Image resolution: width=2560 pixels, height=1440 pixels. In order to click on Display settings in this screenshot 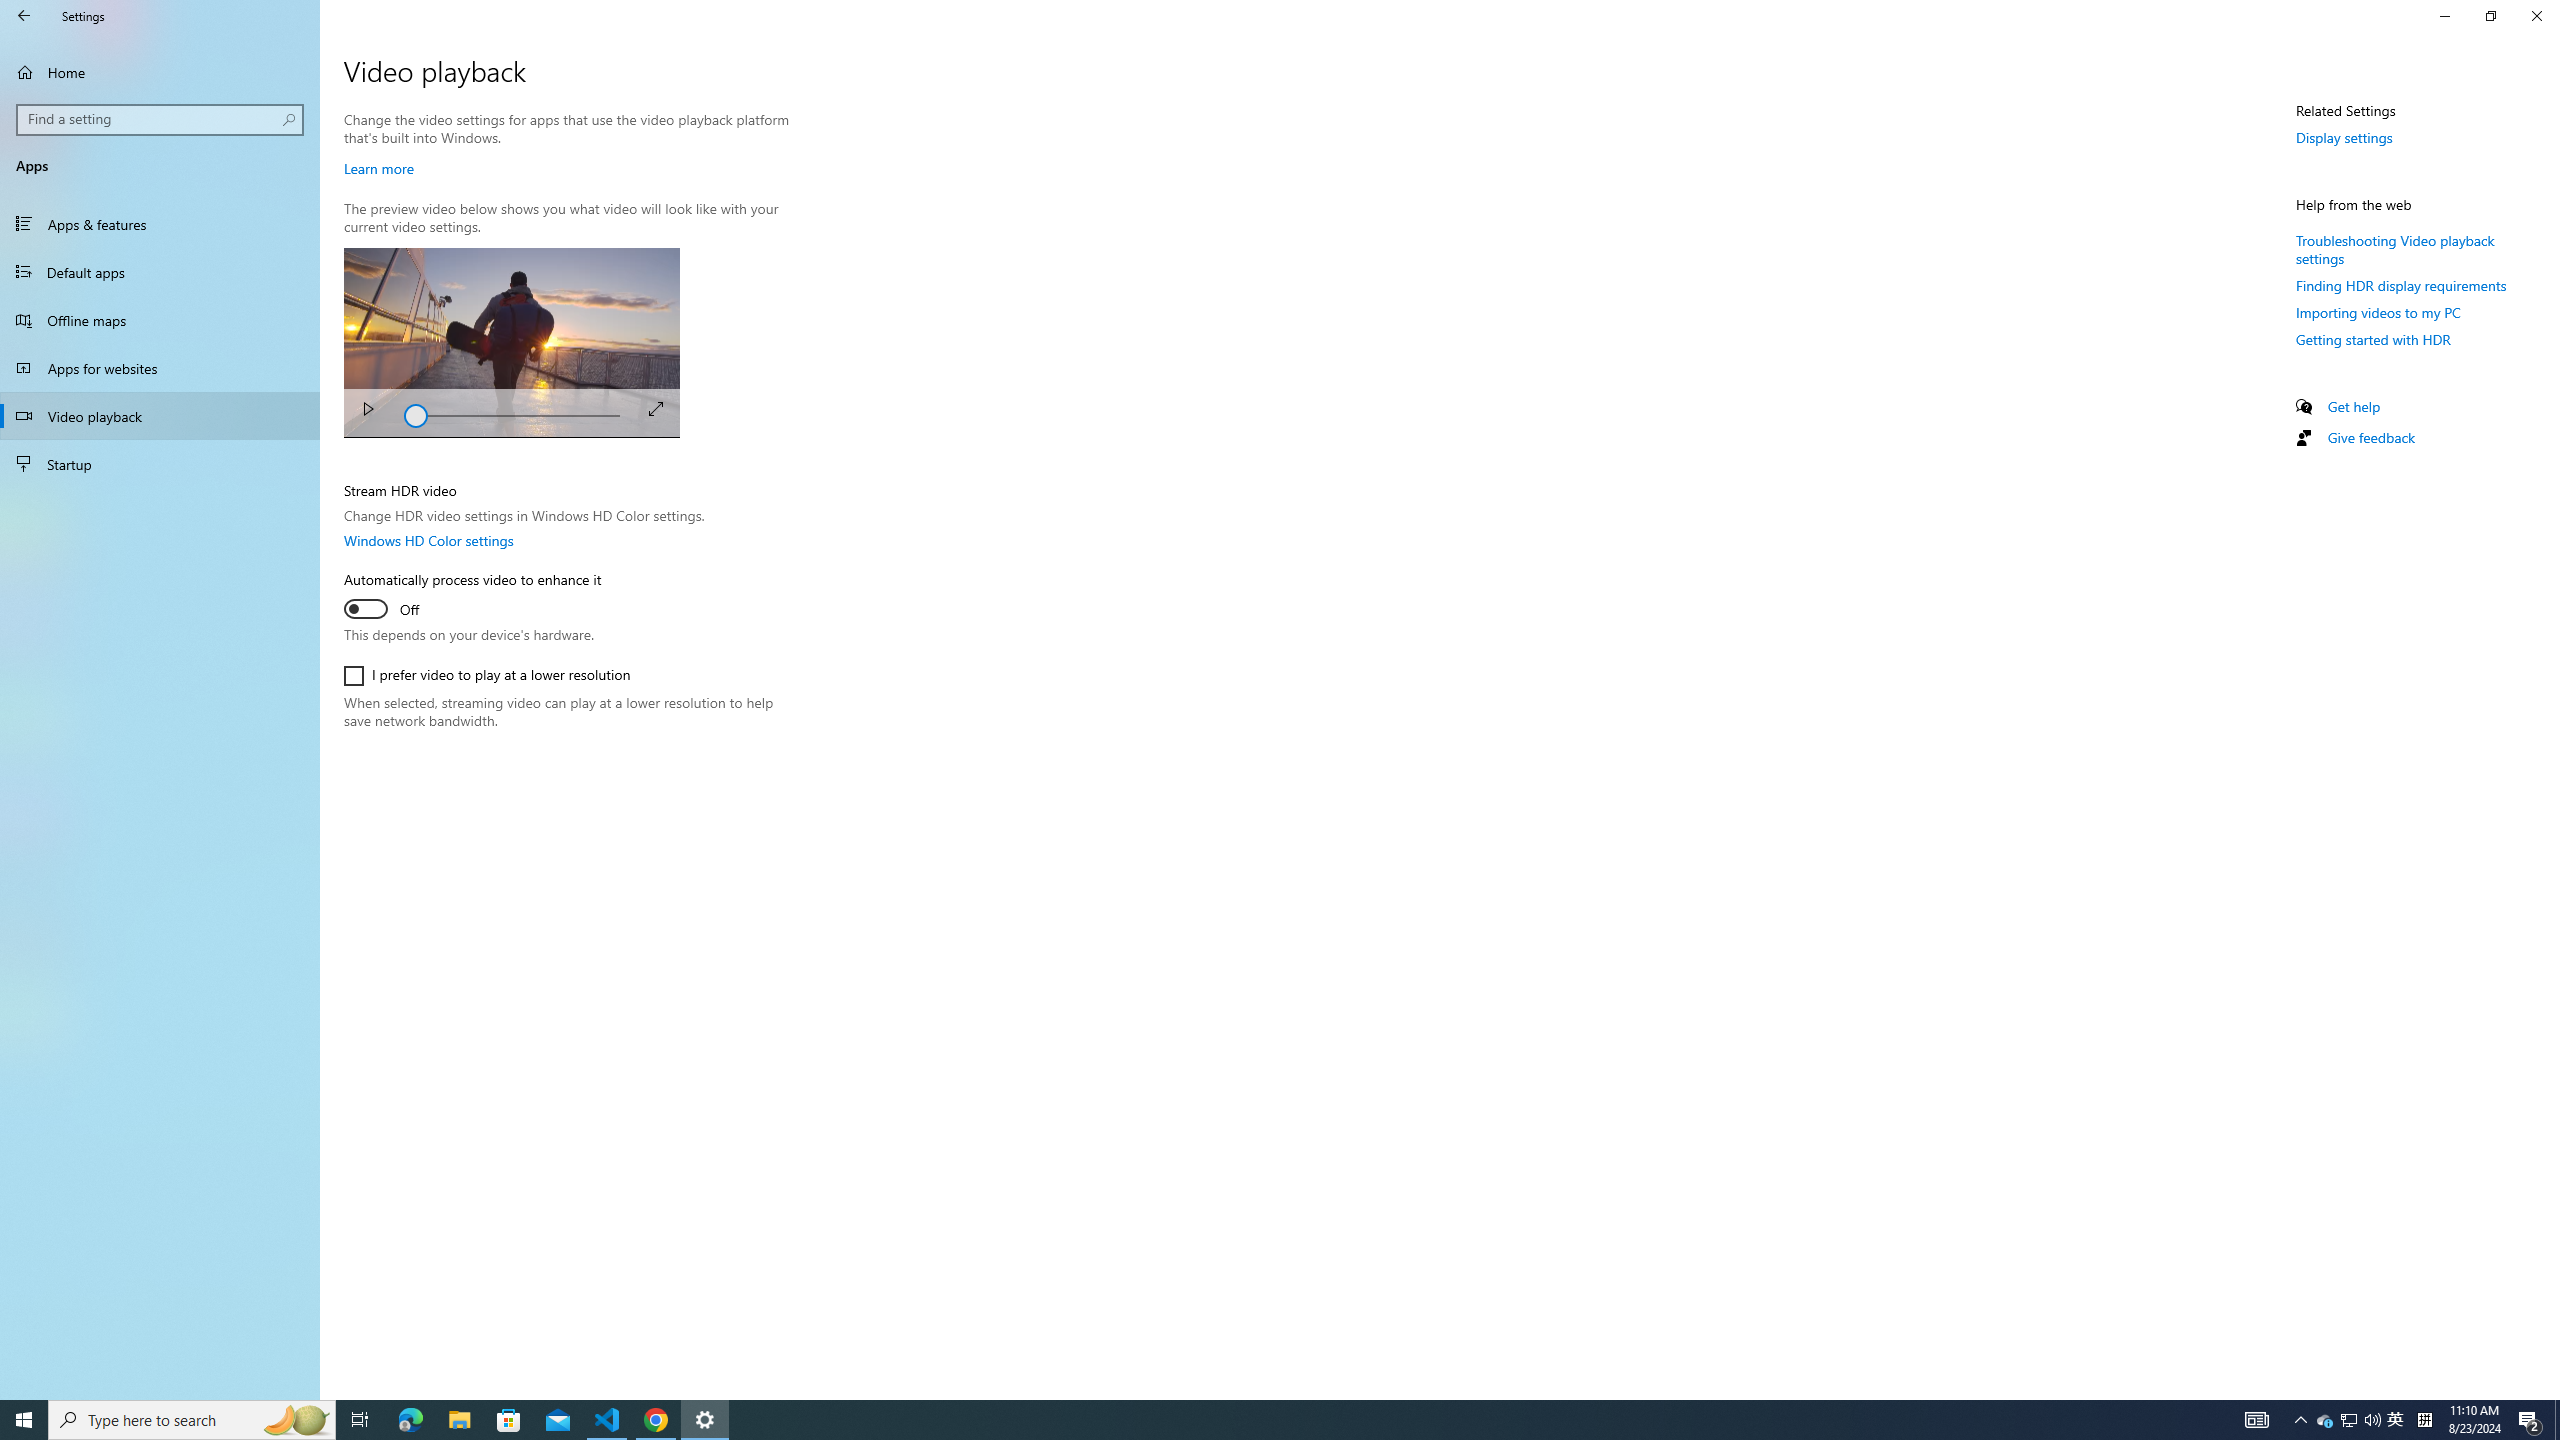, I will do `click(2344, 137)`.